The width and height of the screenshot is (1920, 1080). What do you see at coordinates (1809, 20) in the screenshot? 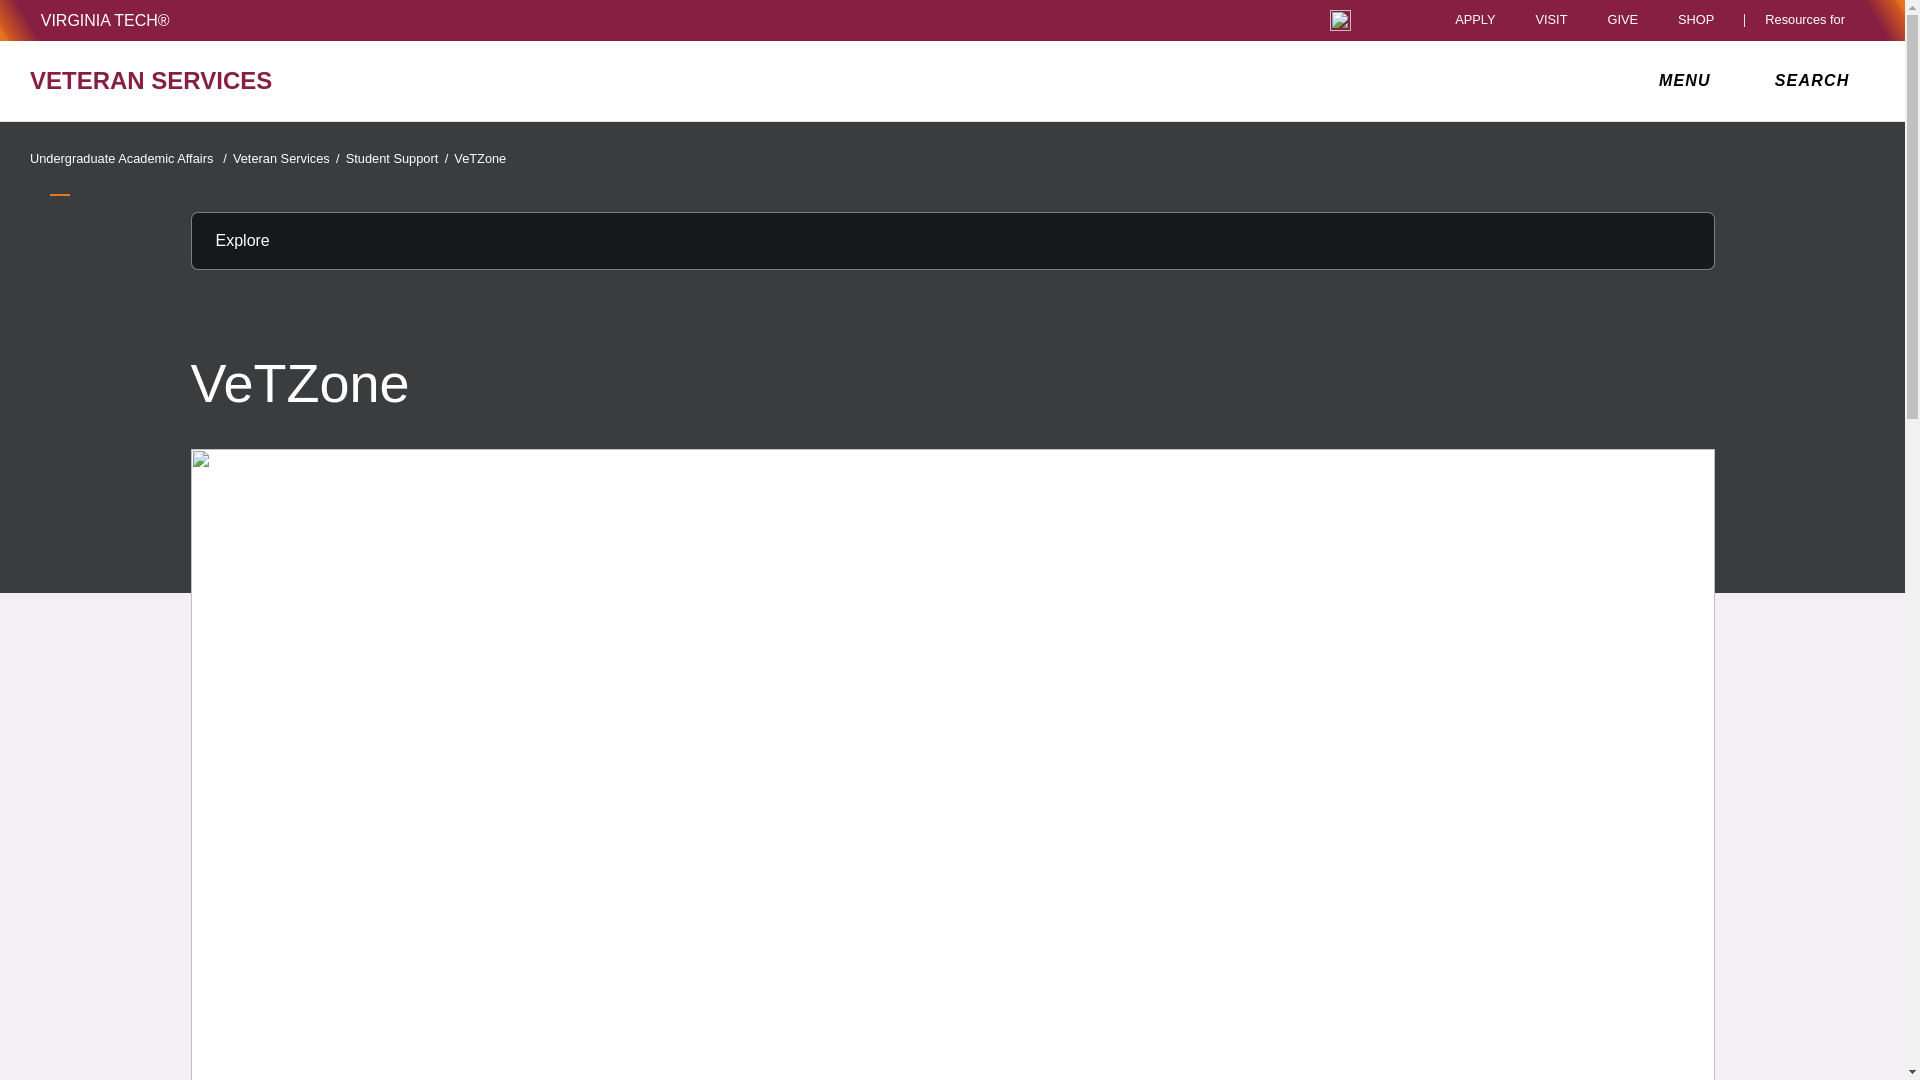
I see `Resources for` at bounding box center [1809, 20].